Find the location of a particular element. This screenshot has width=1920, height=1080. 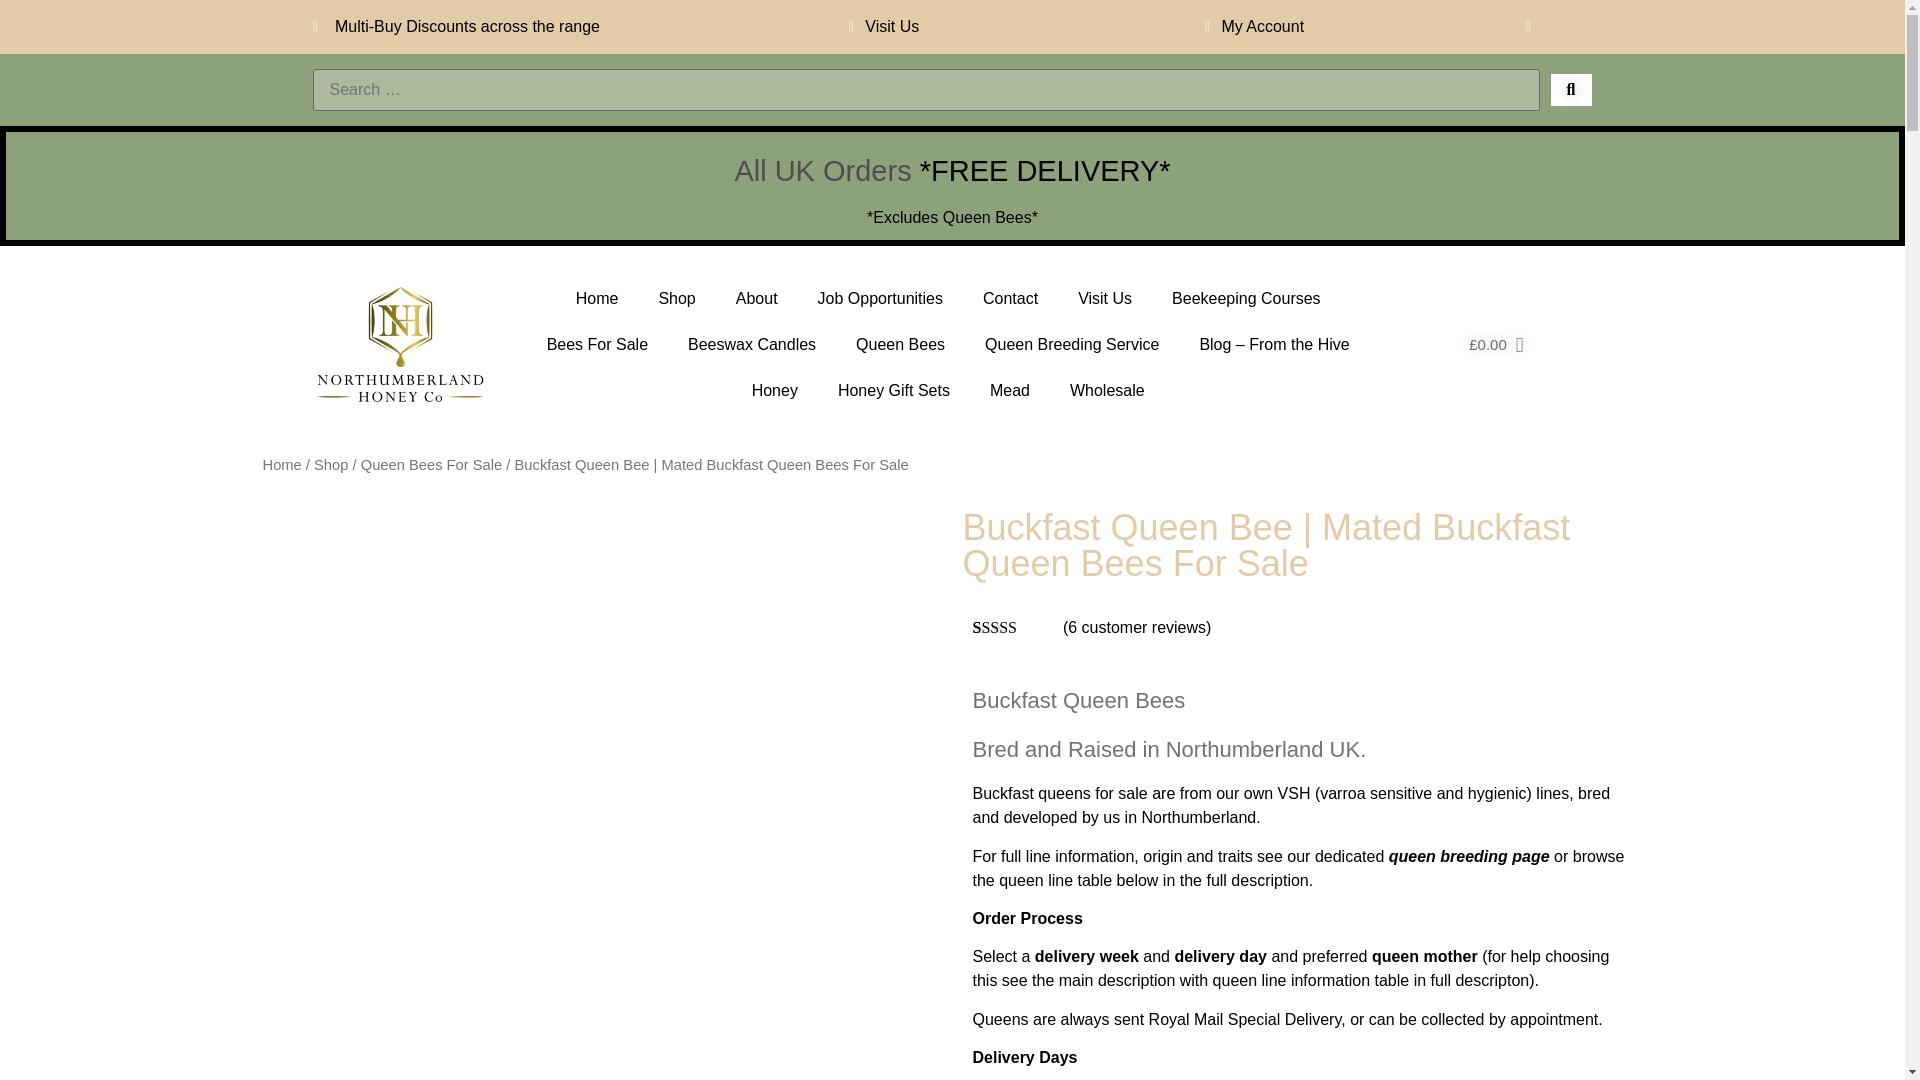

About is located at coordinates (757, 298).